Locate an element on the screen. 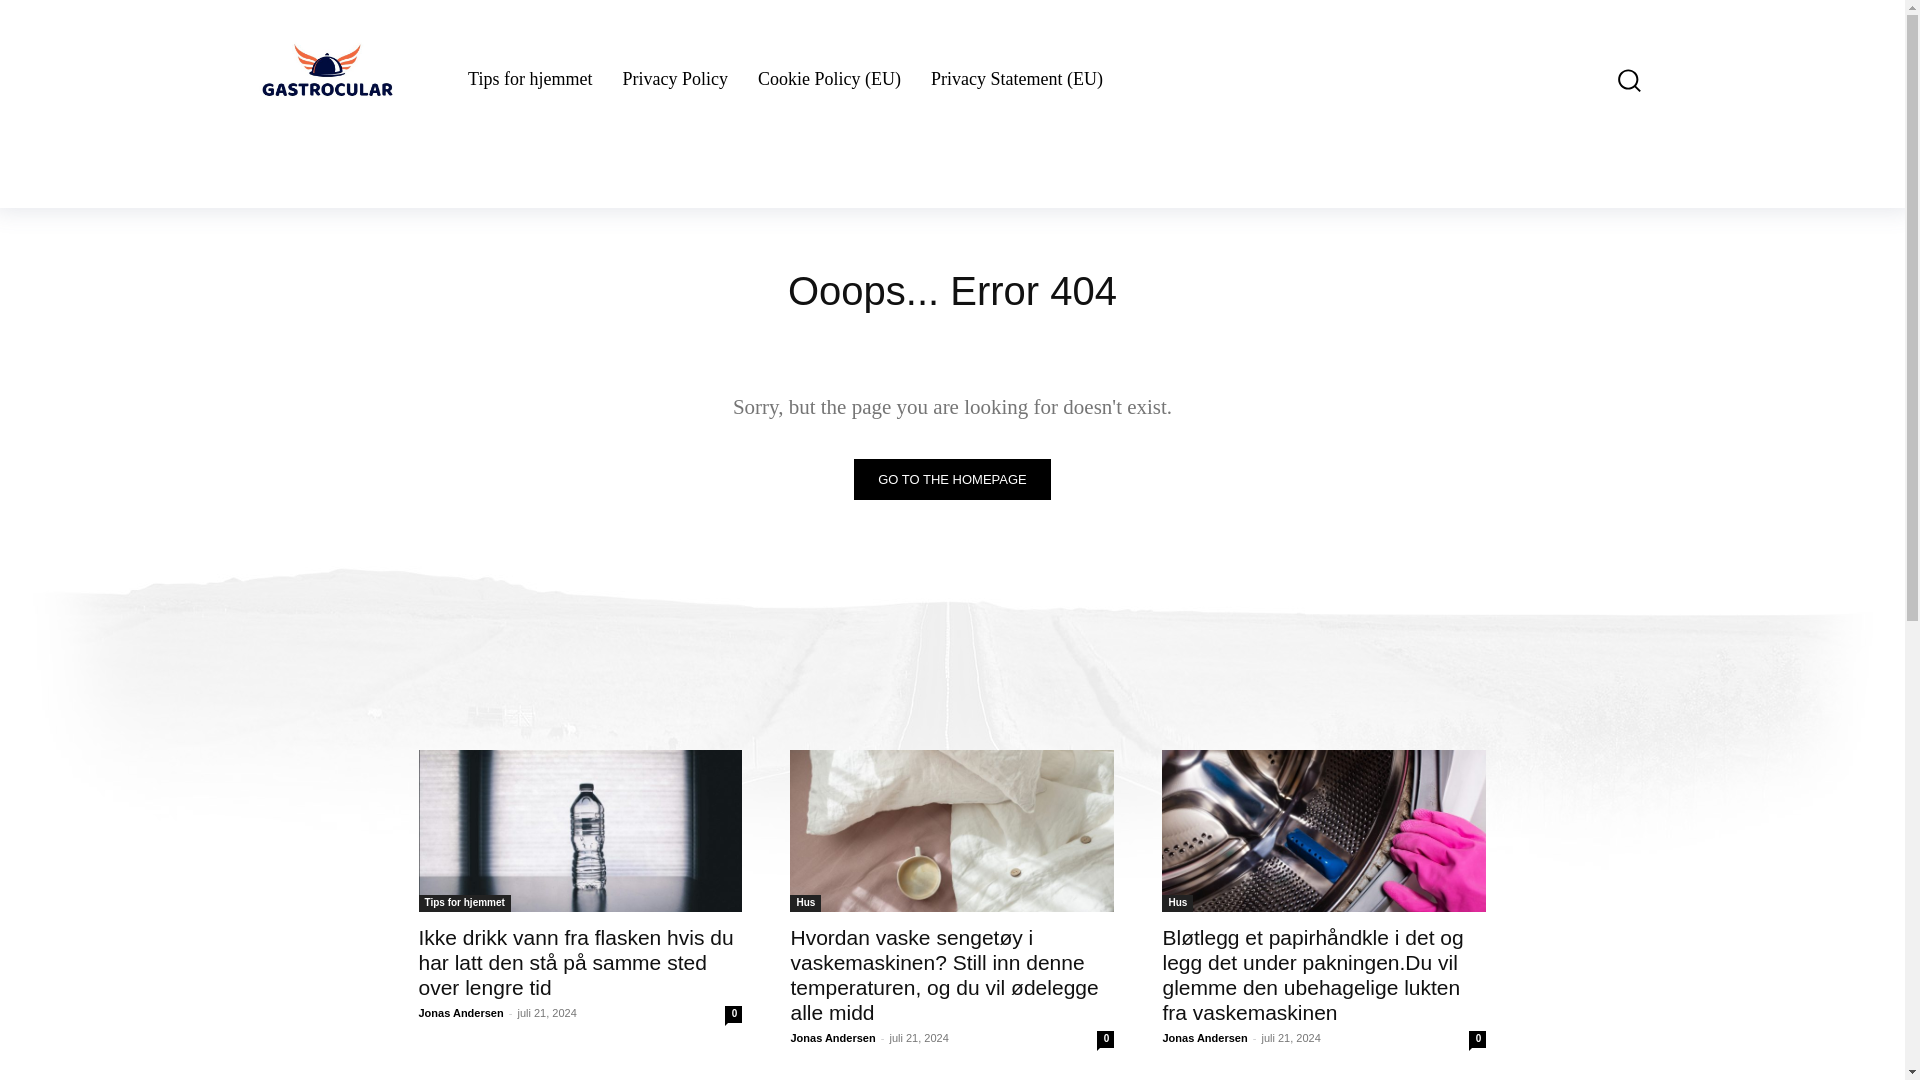  Tips for hjemmet is located at coordinates (464, 903).